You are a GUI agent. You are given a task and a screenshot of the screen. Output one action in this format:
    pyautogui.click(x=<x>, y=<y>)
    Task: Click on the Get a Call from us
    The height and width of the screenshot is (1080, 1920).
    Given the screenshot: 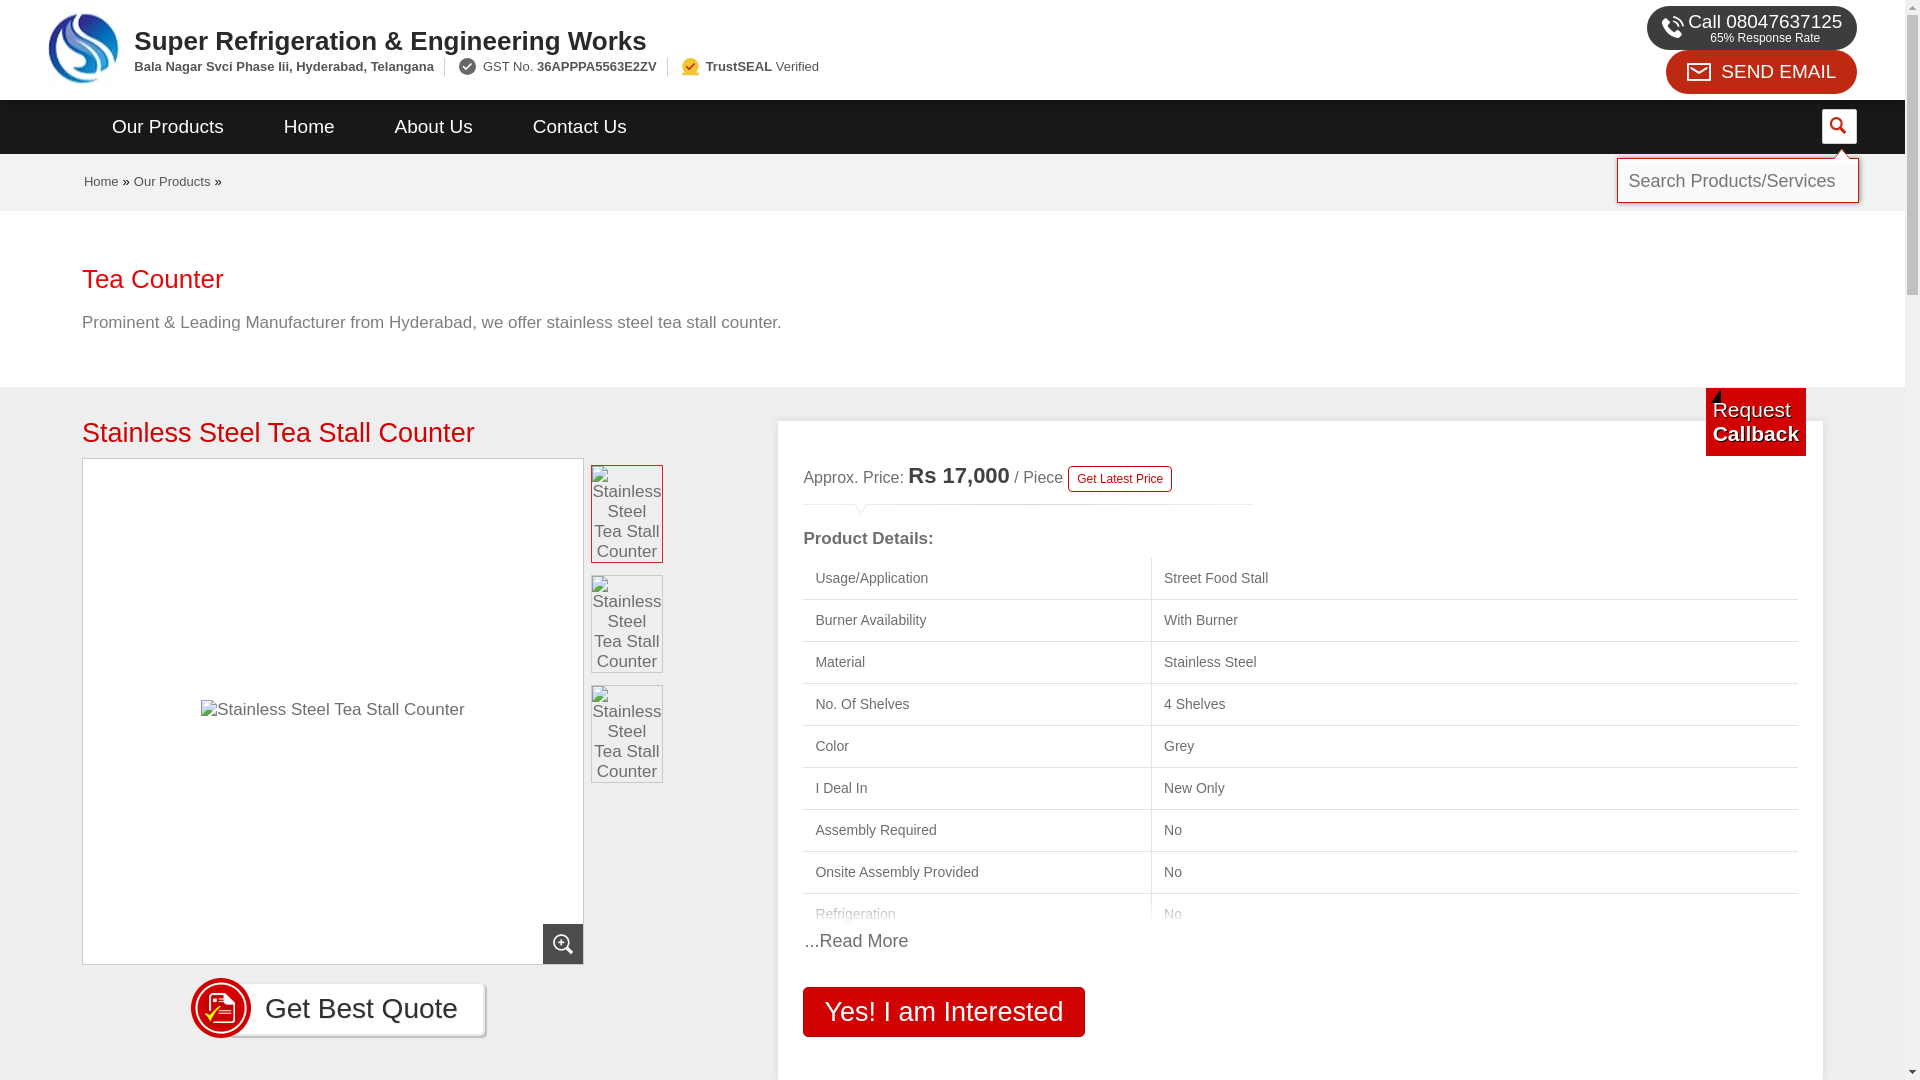 What is the action you would take?
    pyautogui.click(x=1756, y=421)
    